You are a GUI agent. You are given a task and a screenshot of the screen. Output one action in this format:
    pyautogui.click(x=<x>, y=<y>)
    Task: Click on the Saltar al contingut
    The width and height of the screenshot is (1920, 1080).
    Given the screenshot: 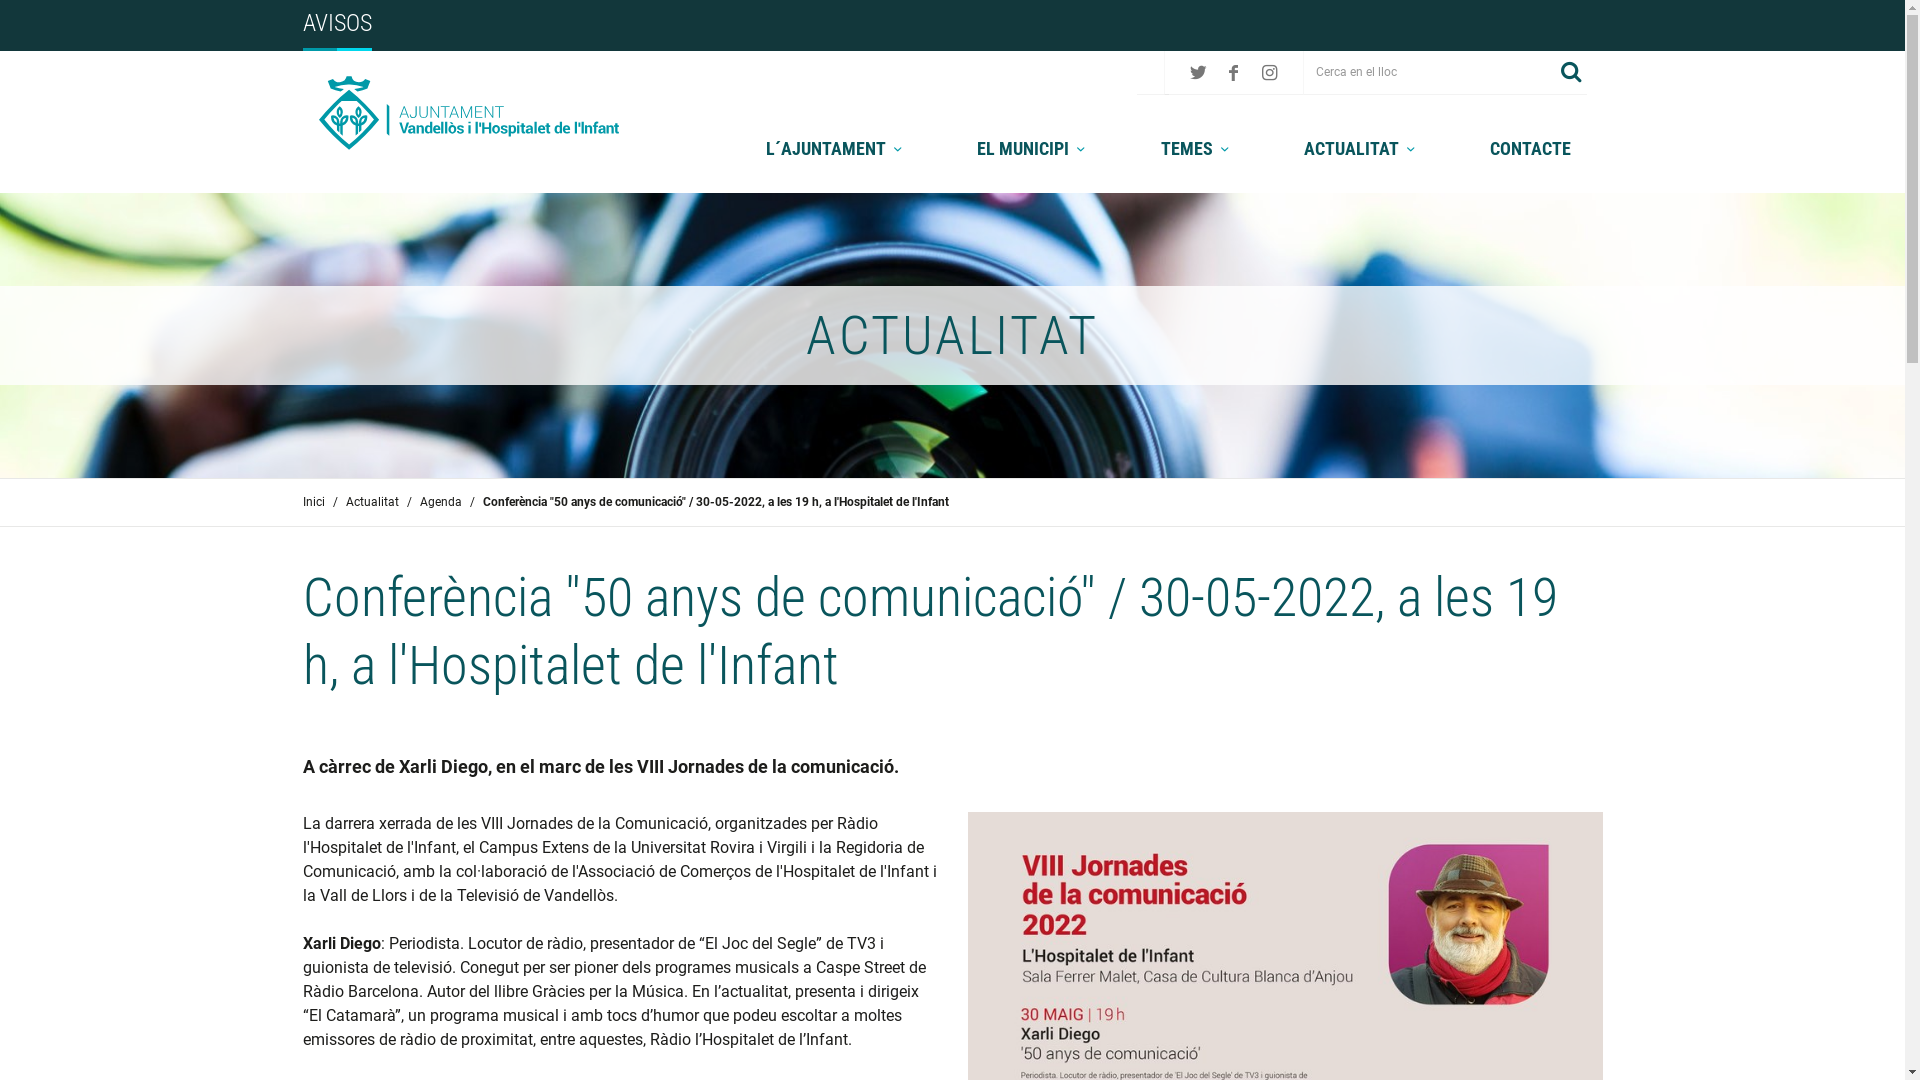 What is the action you would take?
    pyautogui.click(x=46, y=22)
    